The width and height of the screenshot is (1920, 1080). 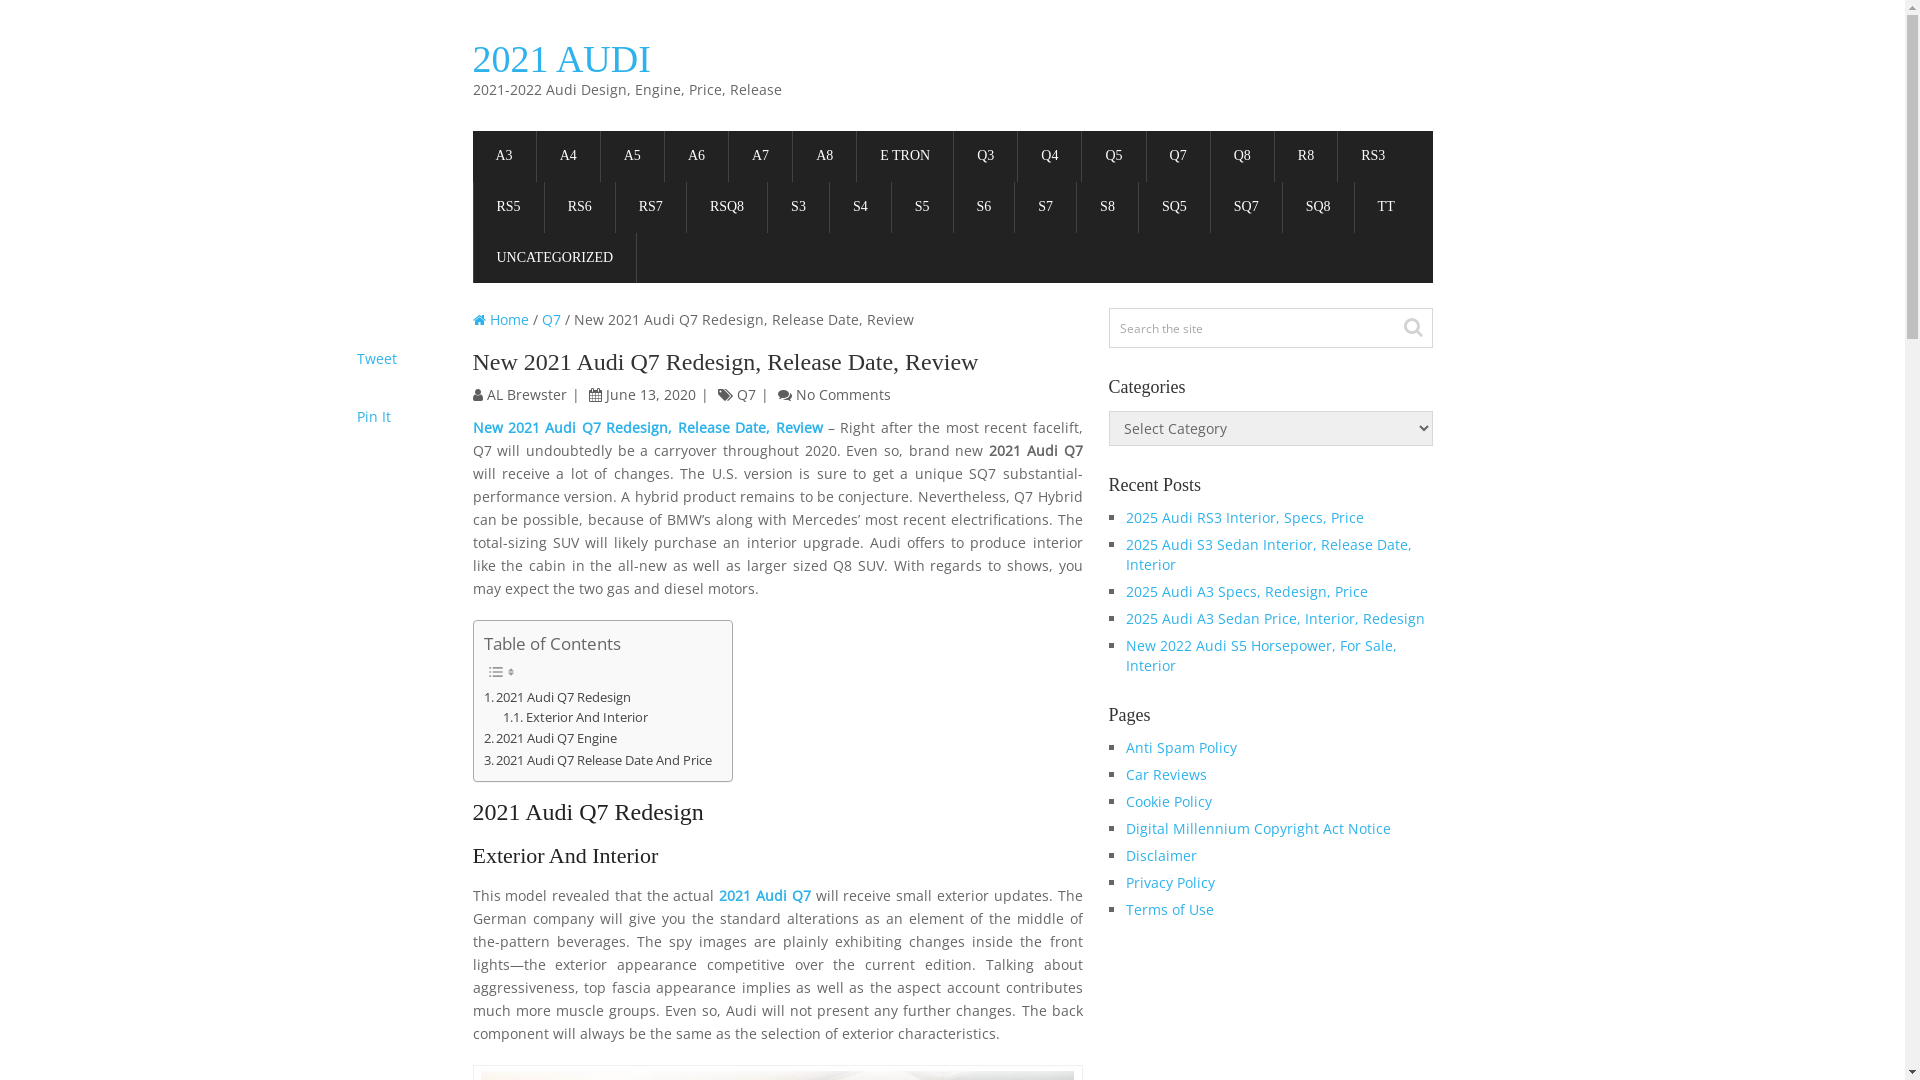 I want to click on Q7, so click(x=746, y=394).